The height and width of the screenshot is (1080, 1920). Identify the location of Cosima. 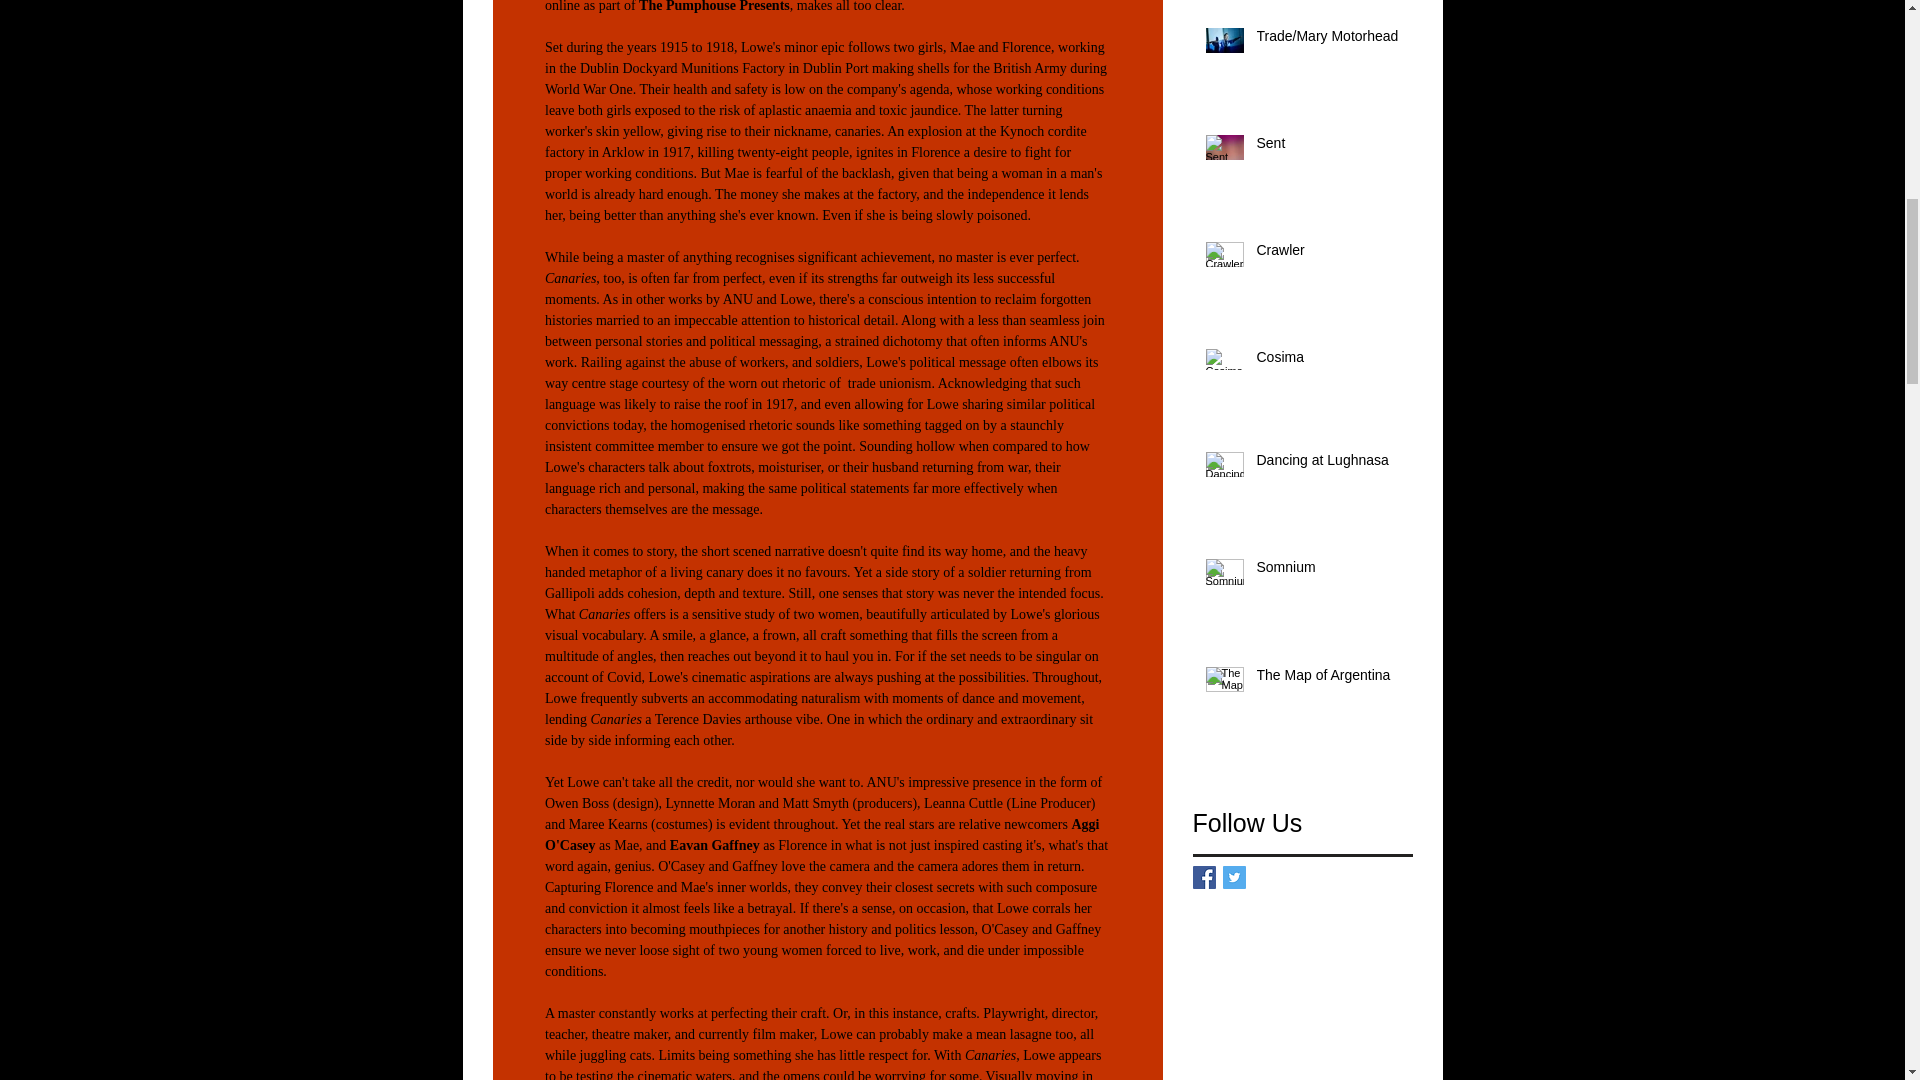
(1327, 361).